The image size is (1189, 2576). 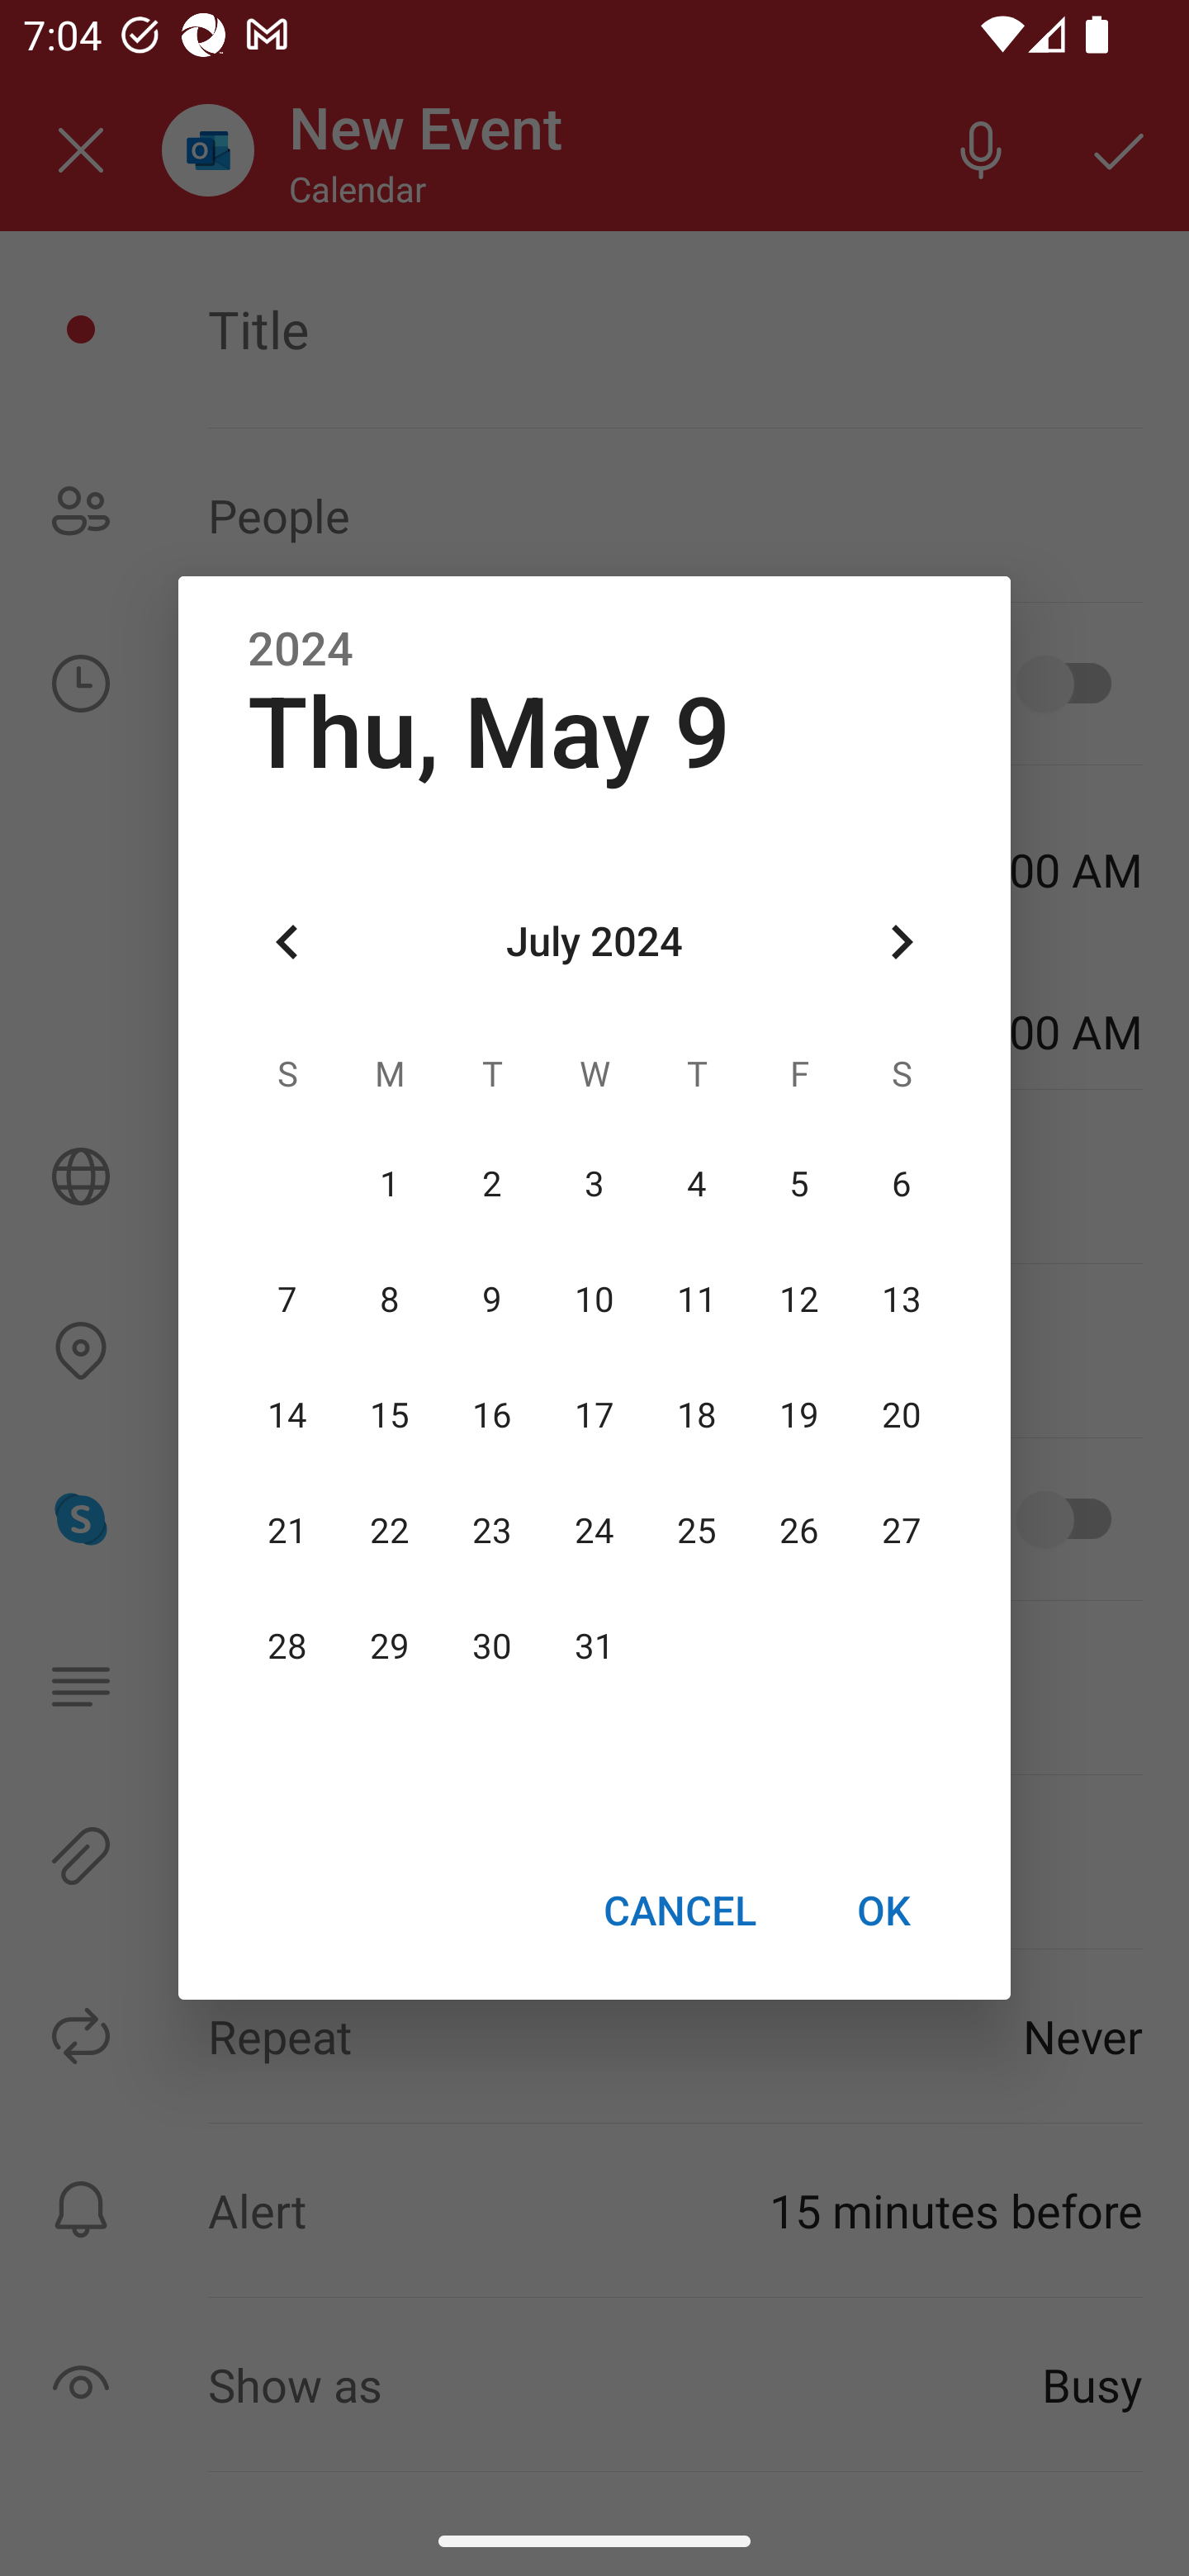 What do you see at coordinates (798, 1531) in the screenshot?
I see `26 26 July 2024` at bounding box center [798, 1531].